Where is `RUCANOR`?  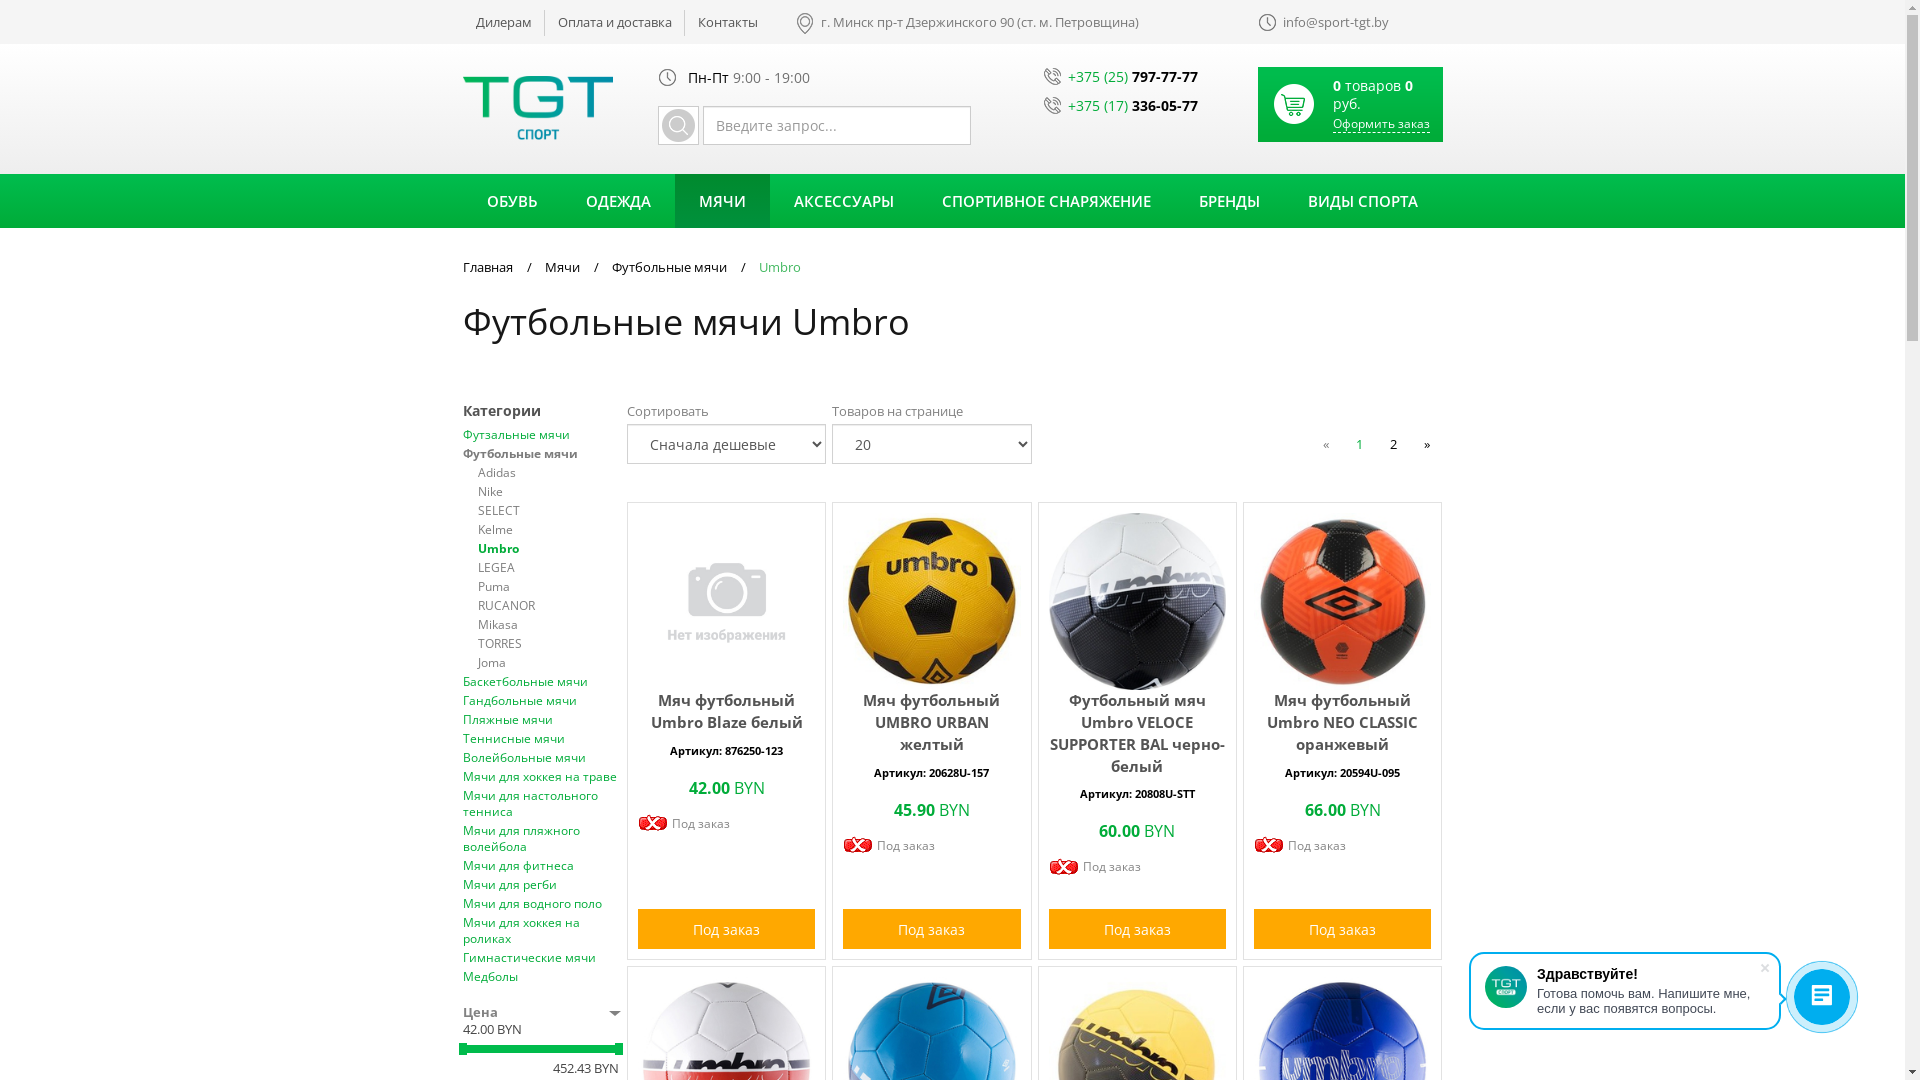 RUCANOR is located at coordinates (550, 606).